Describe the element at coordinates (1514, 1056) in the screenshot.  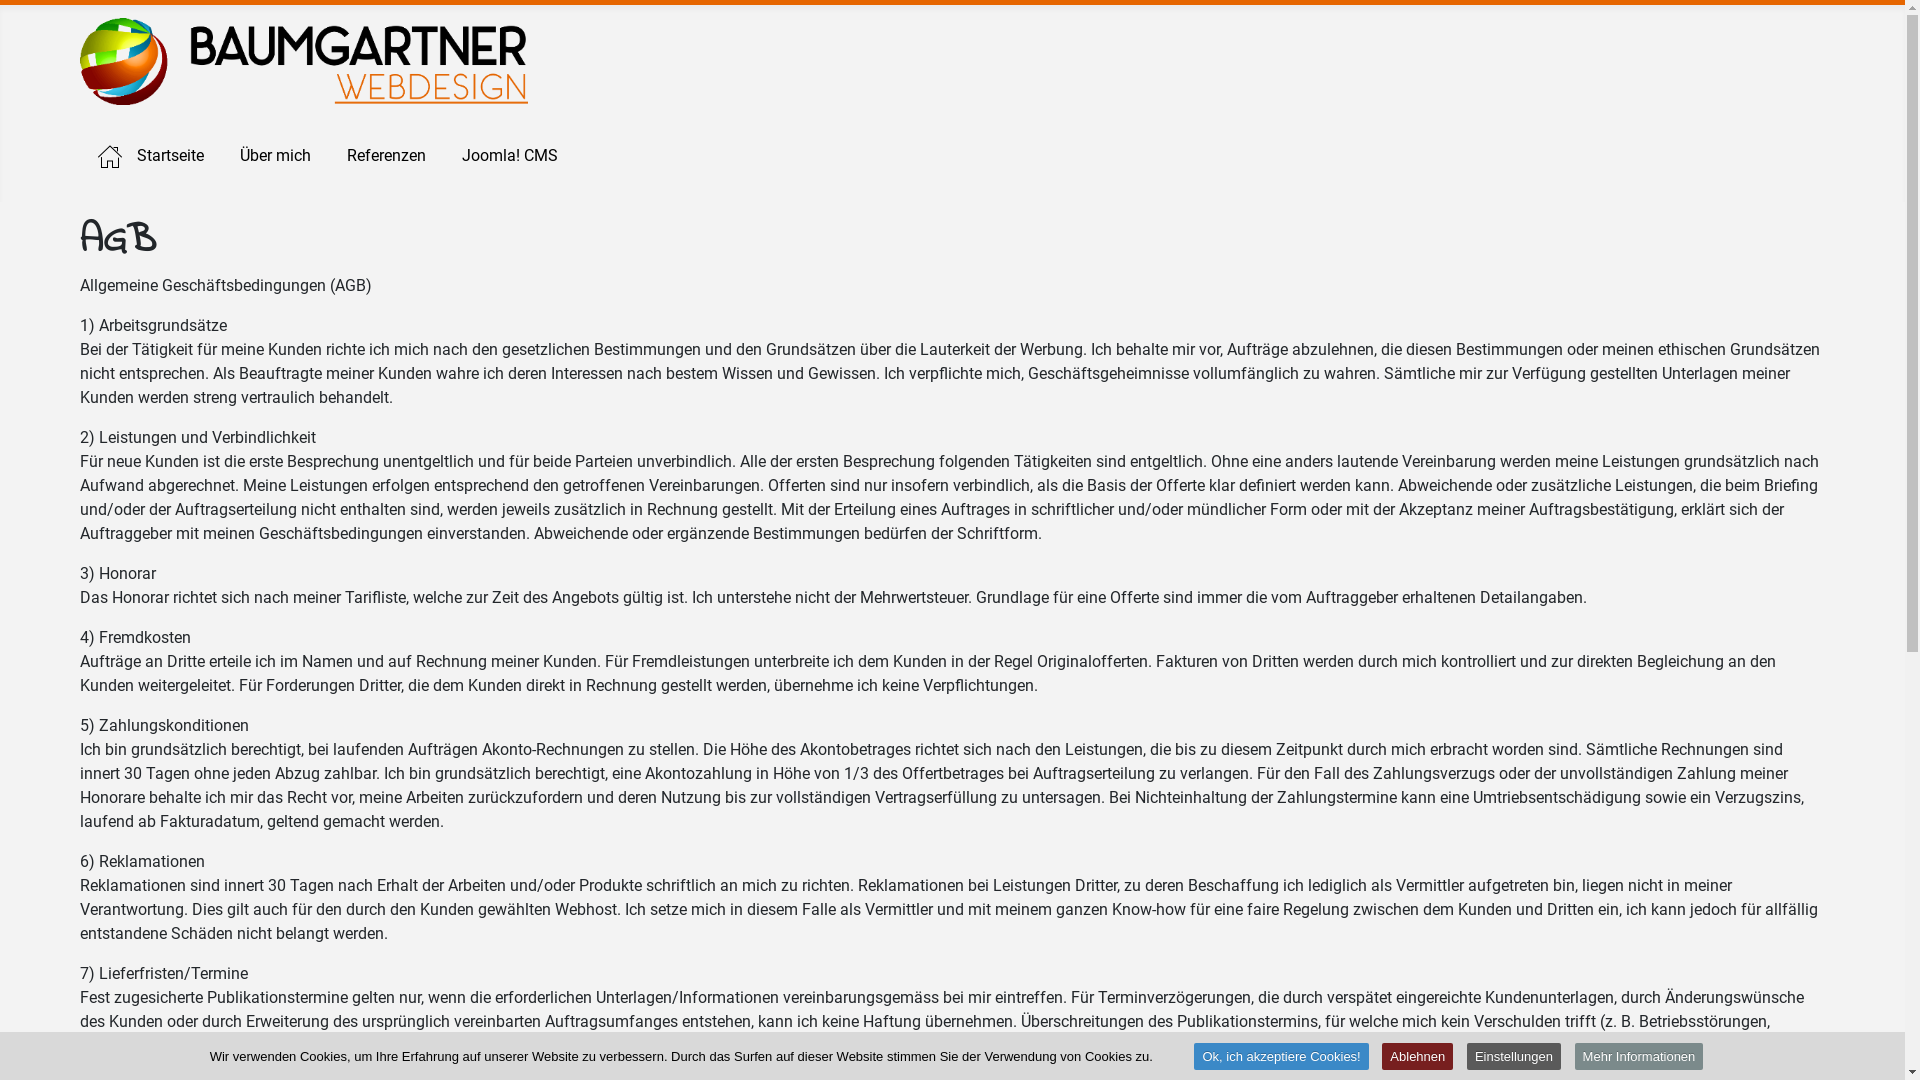
I see `Einstellungen` at that location.